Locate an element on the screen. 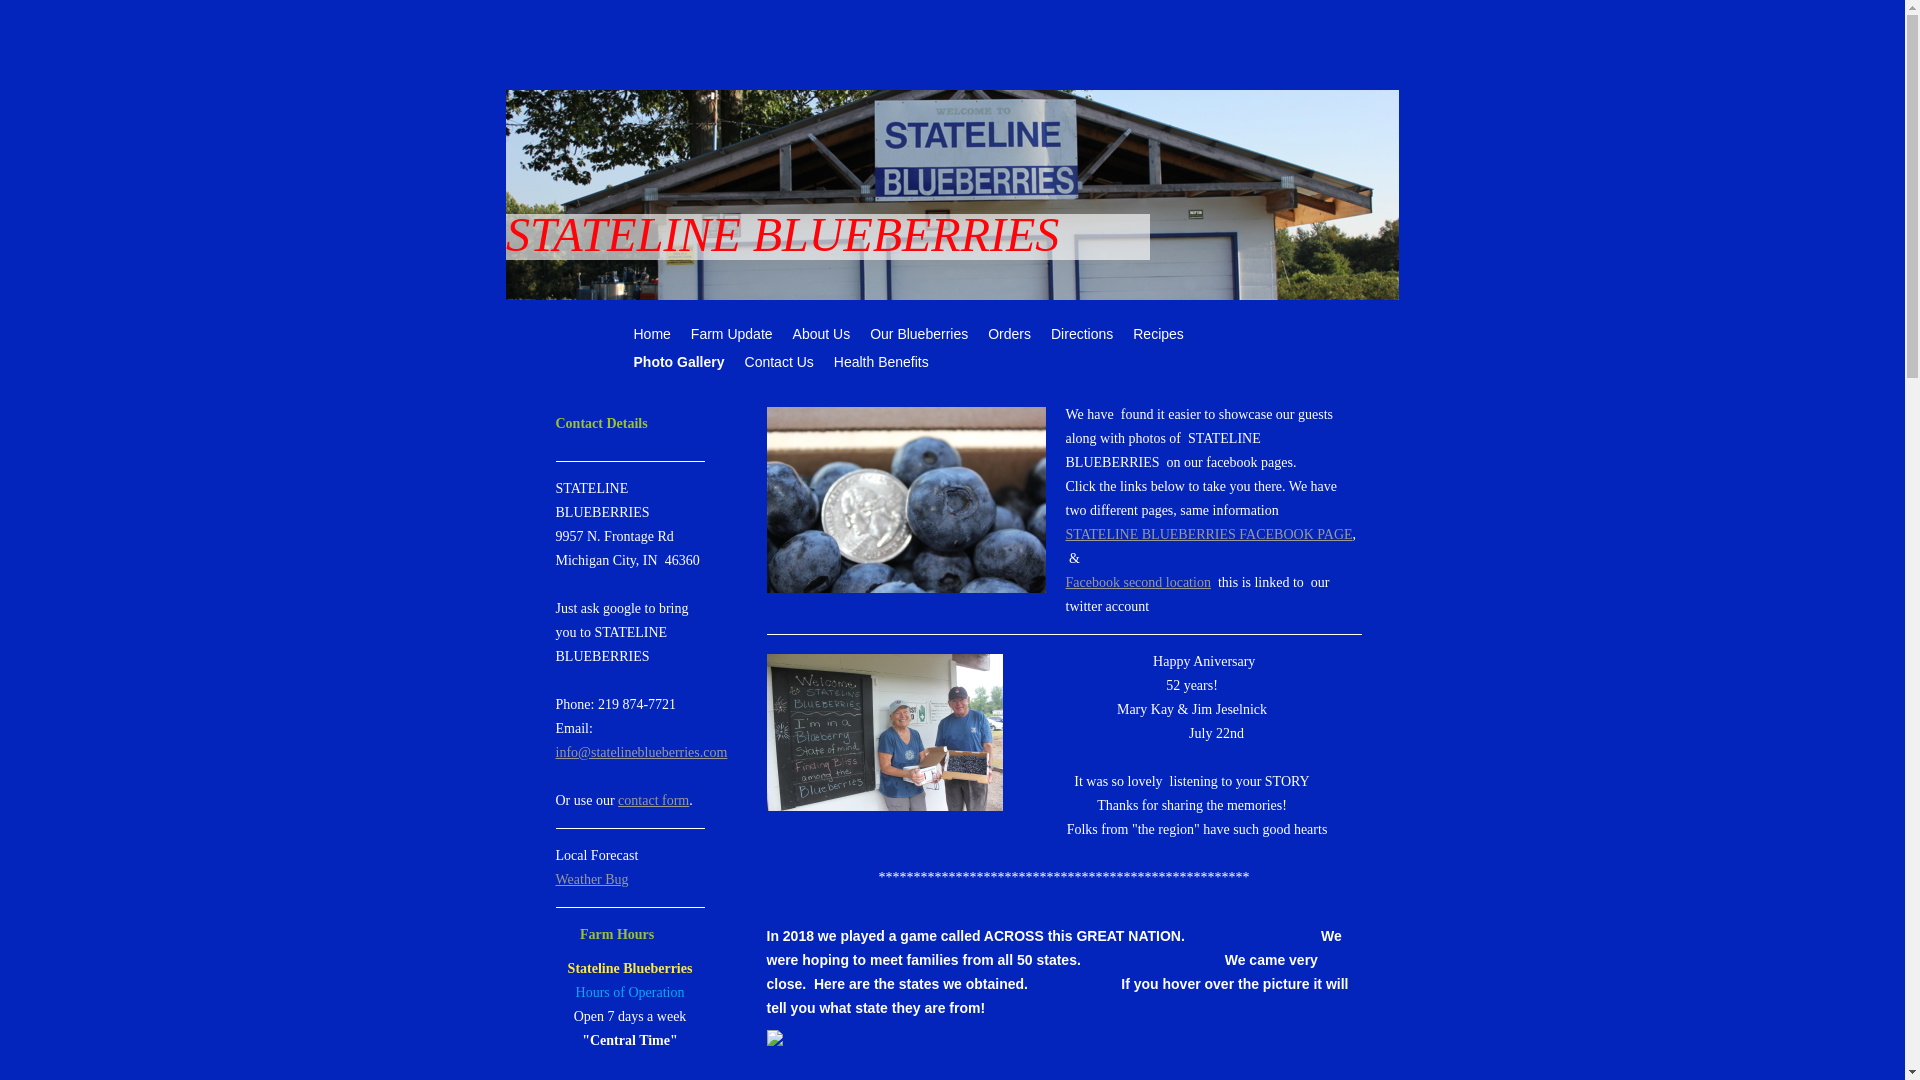 The height and width of the screenshot is (1080, 1920). Orders is located at coordinates (1008, 335).